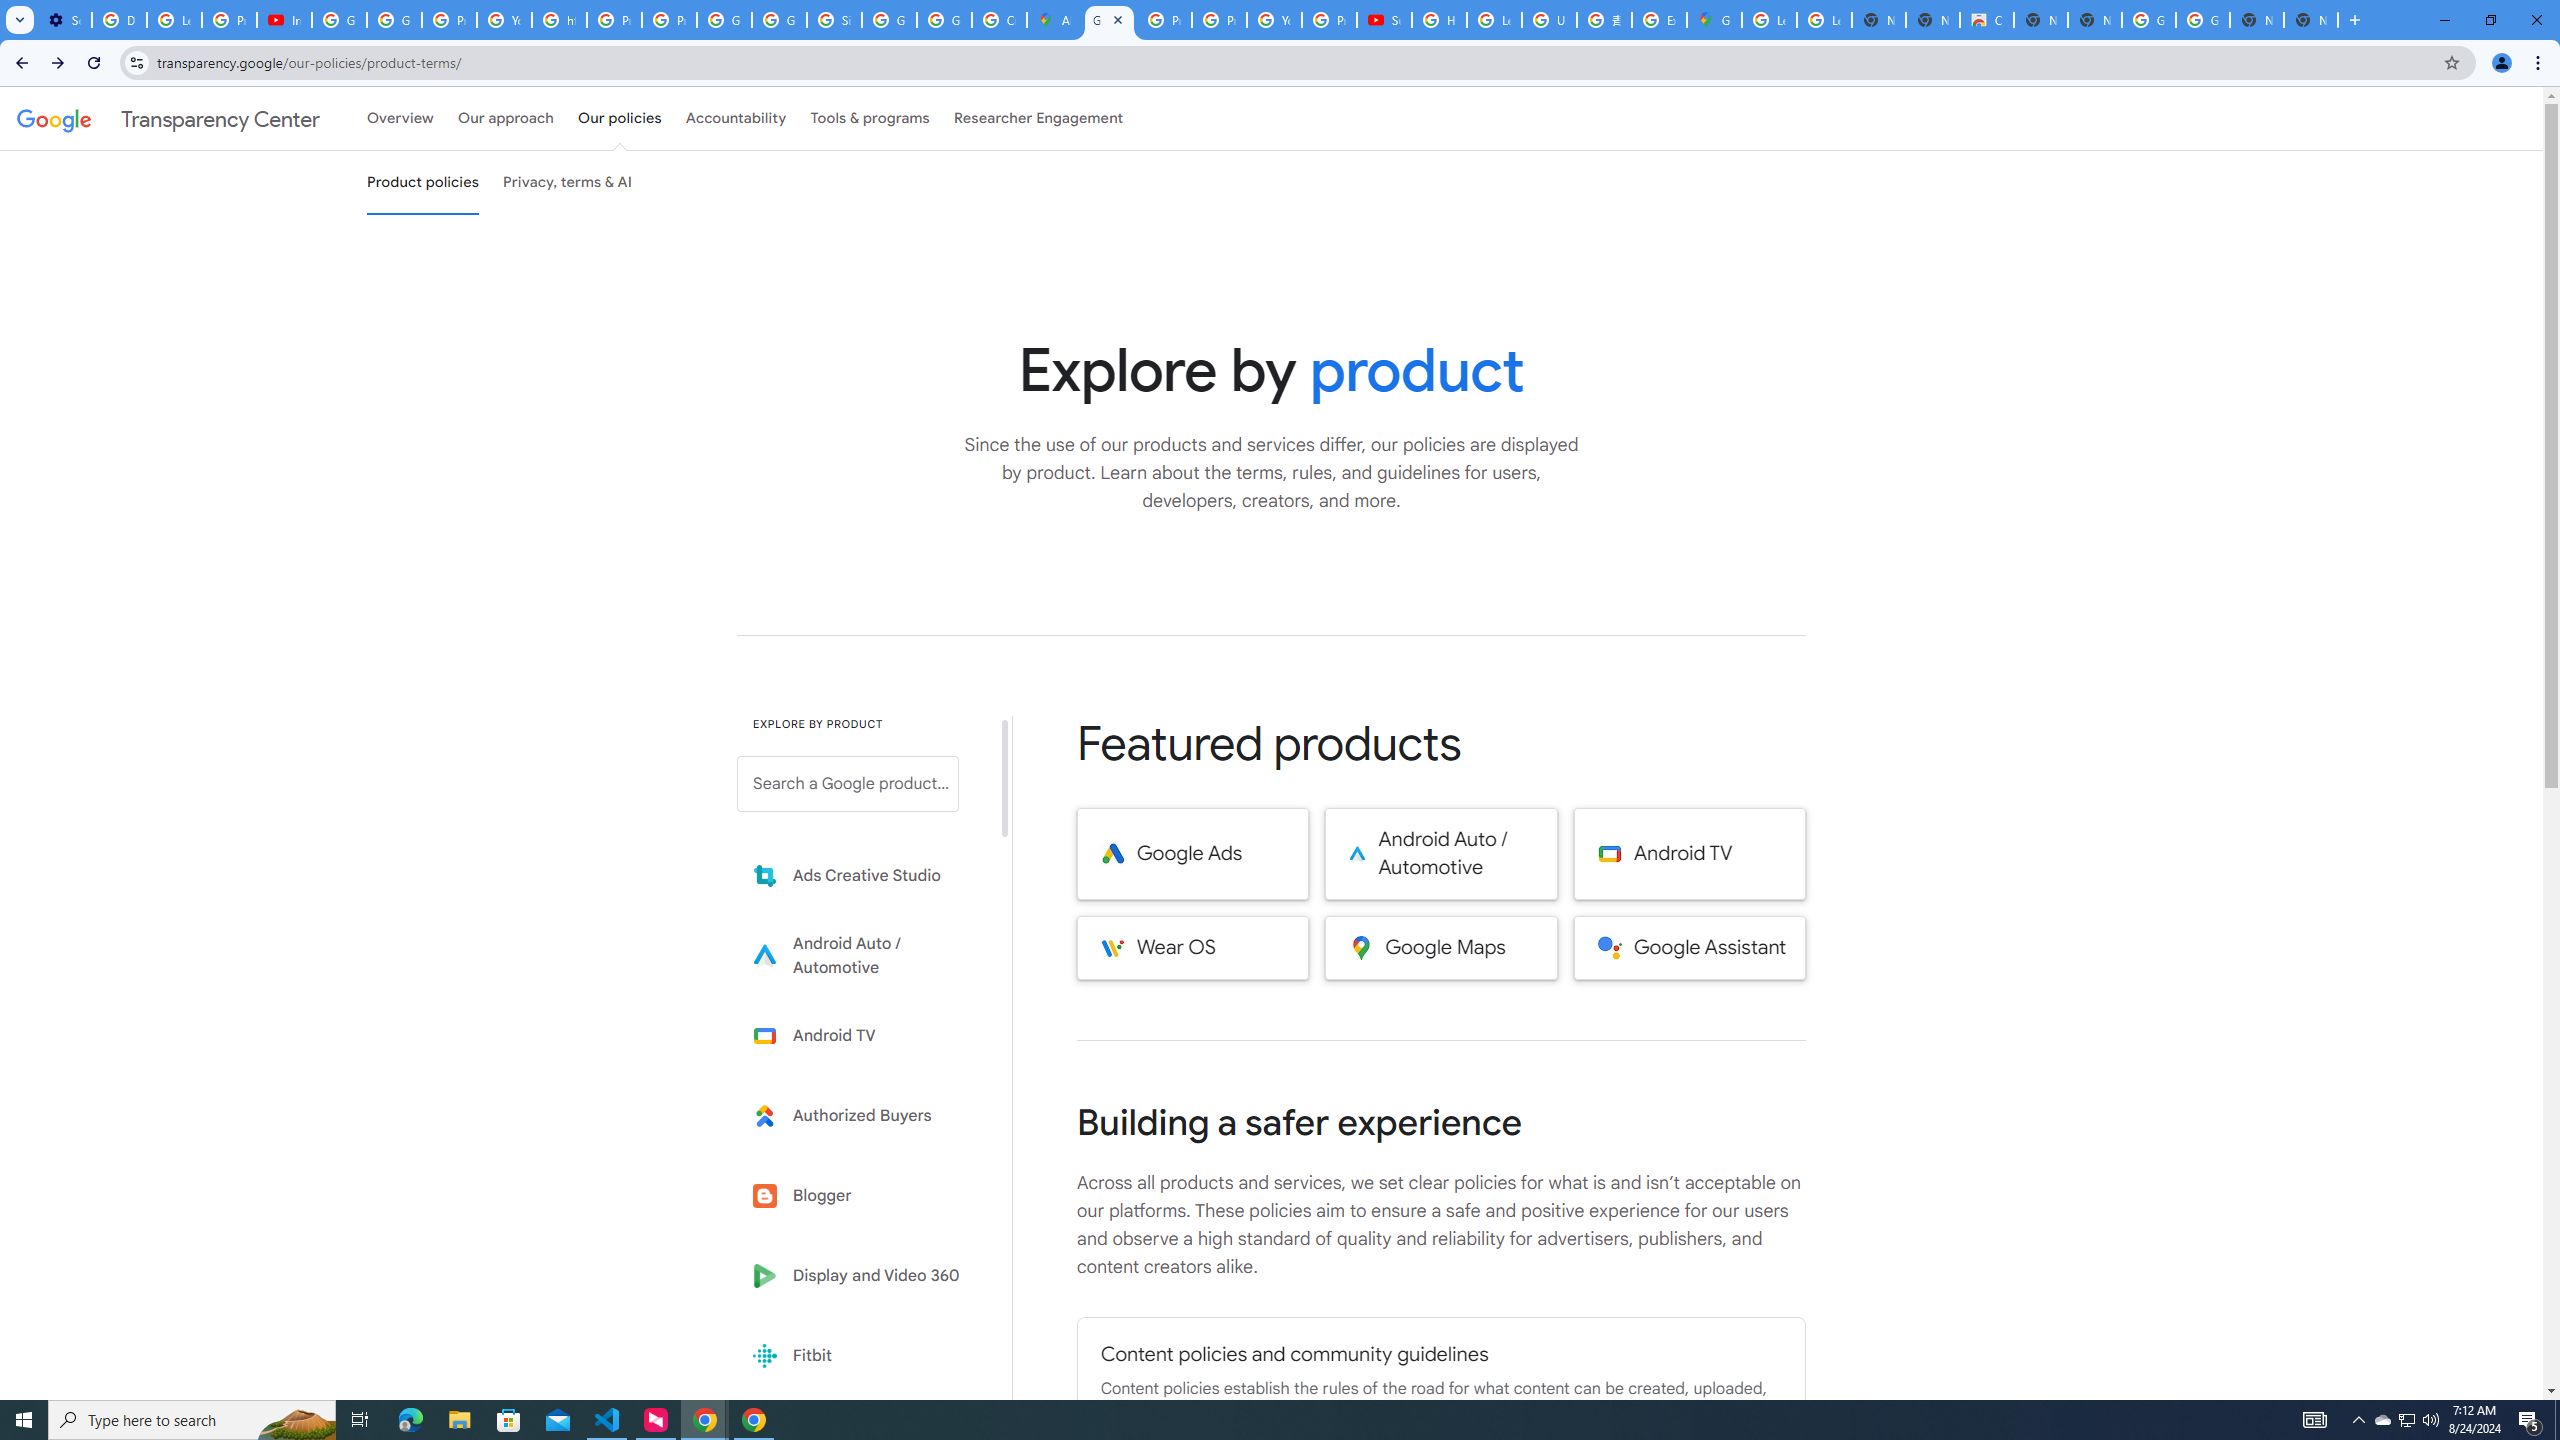  I want to click on YouTube, so click(504, 20).